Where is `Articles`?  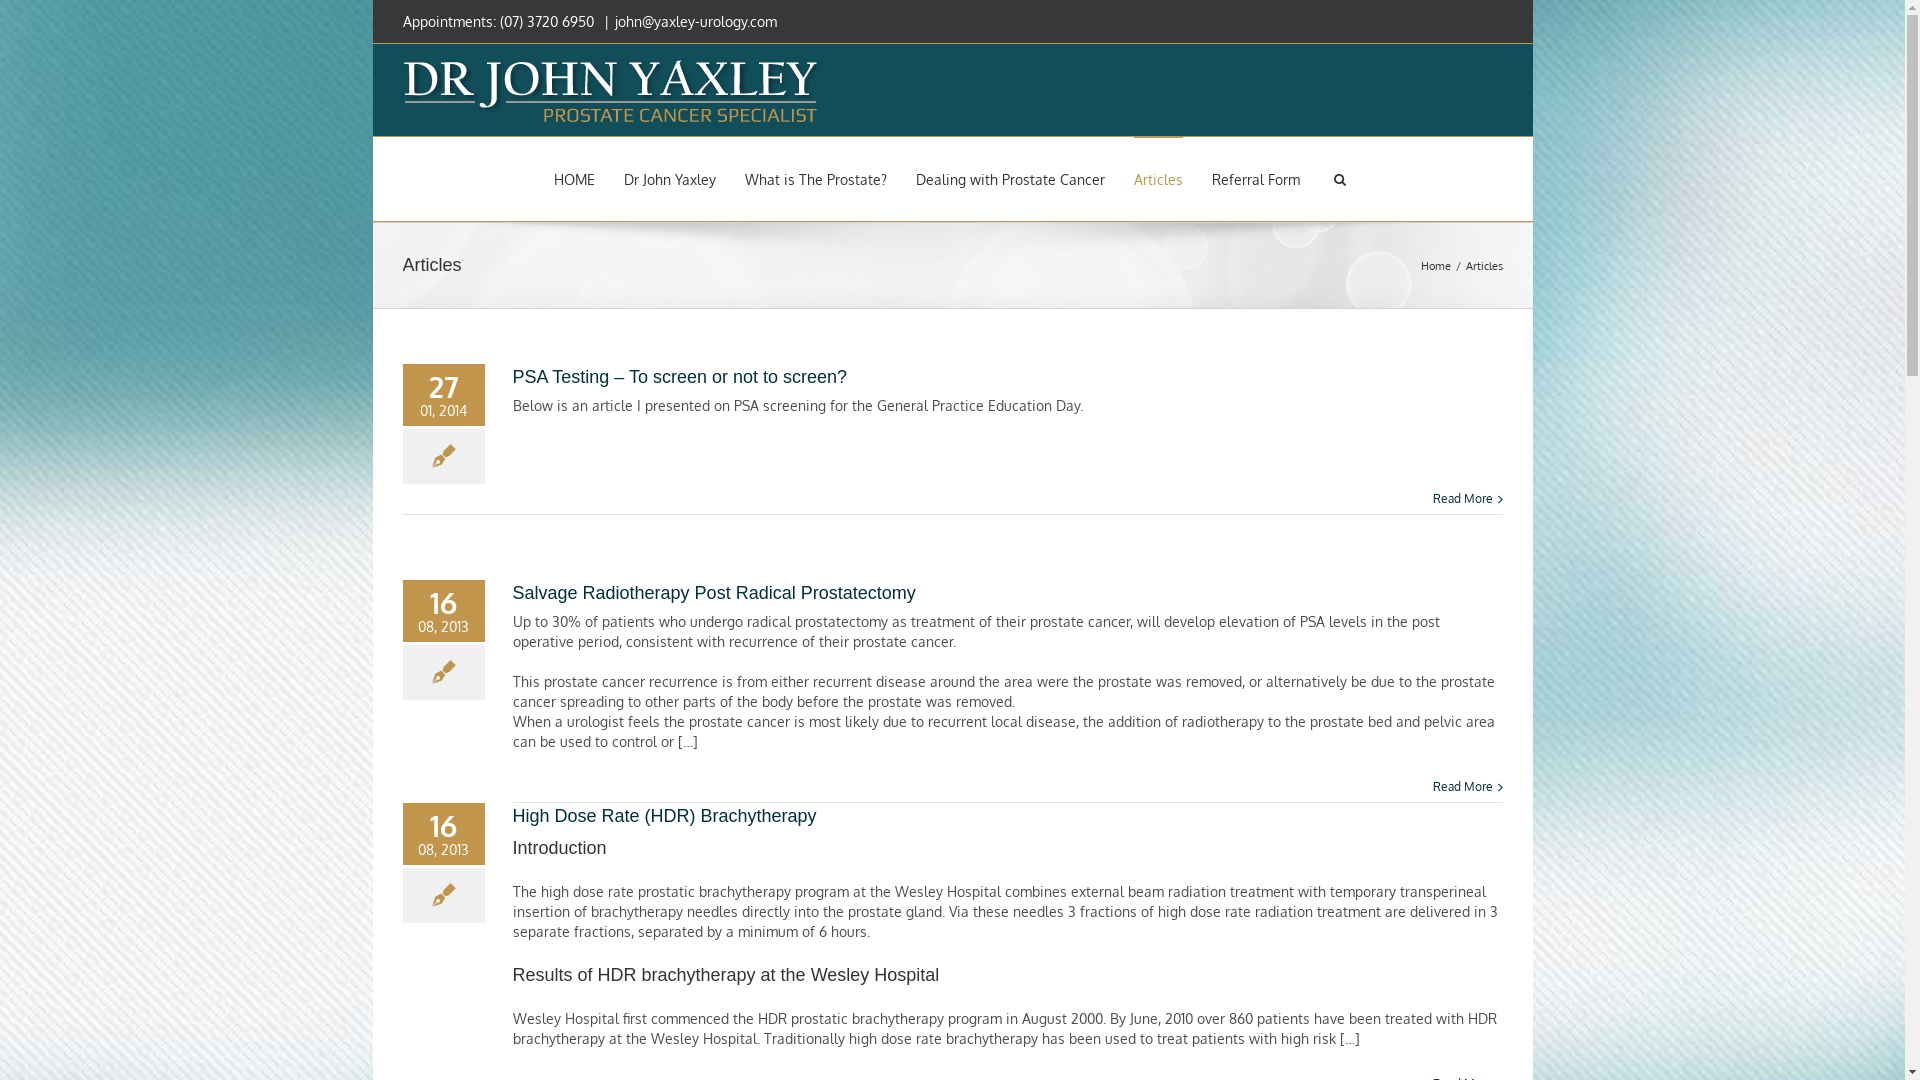
Articles is located at coordinates (1158, 178).